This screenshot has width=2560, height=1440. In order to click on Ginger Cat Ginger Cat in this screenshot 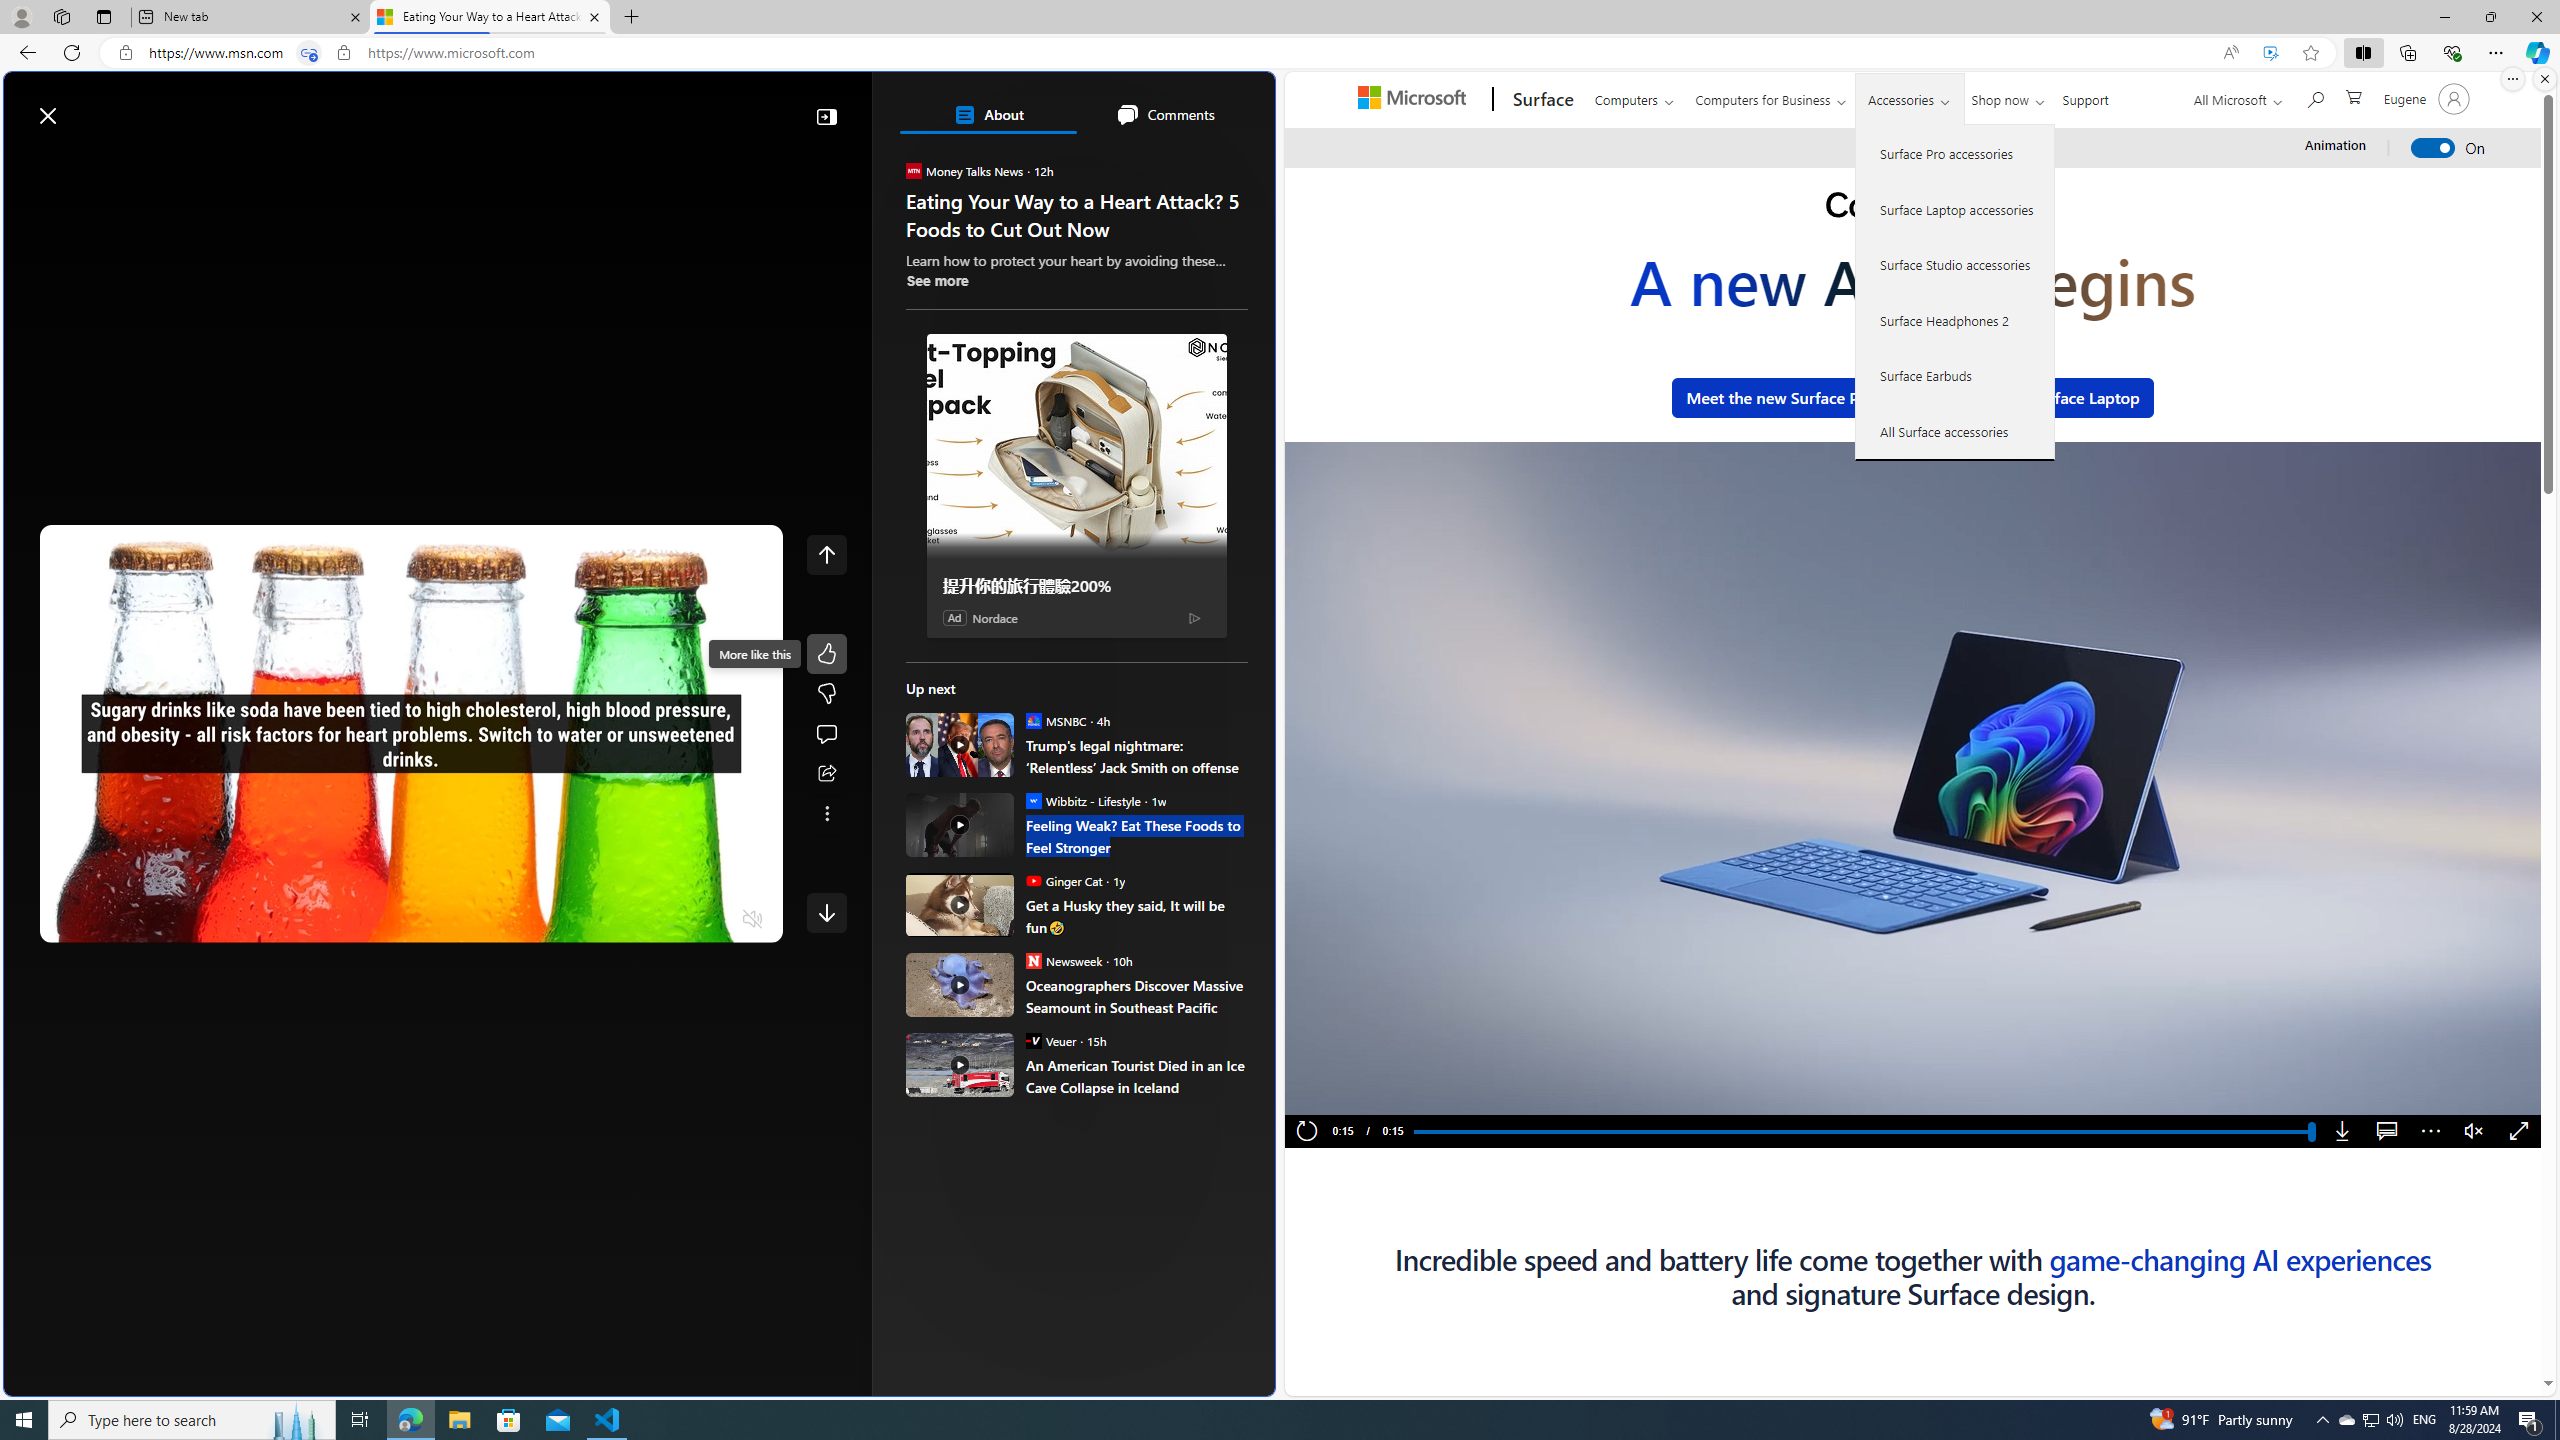, I will do `click(1064, 880)`.